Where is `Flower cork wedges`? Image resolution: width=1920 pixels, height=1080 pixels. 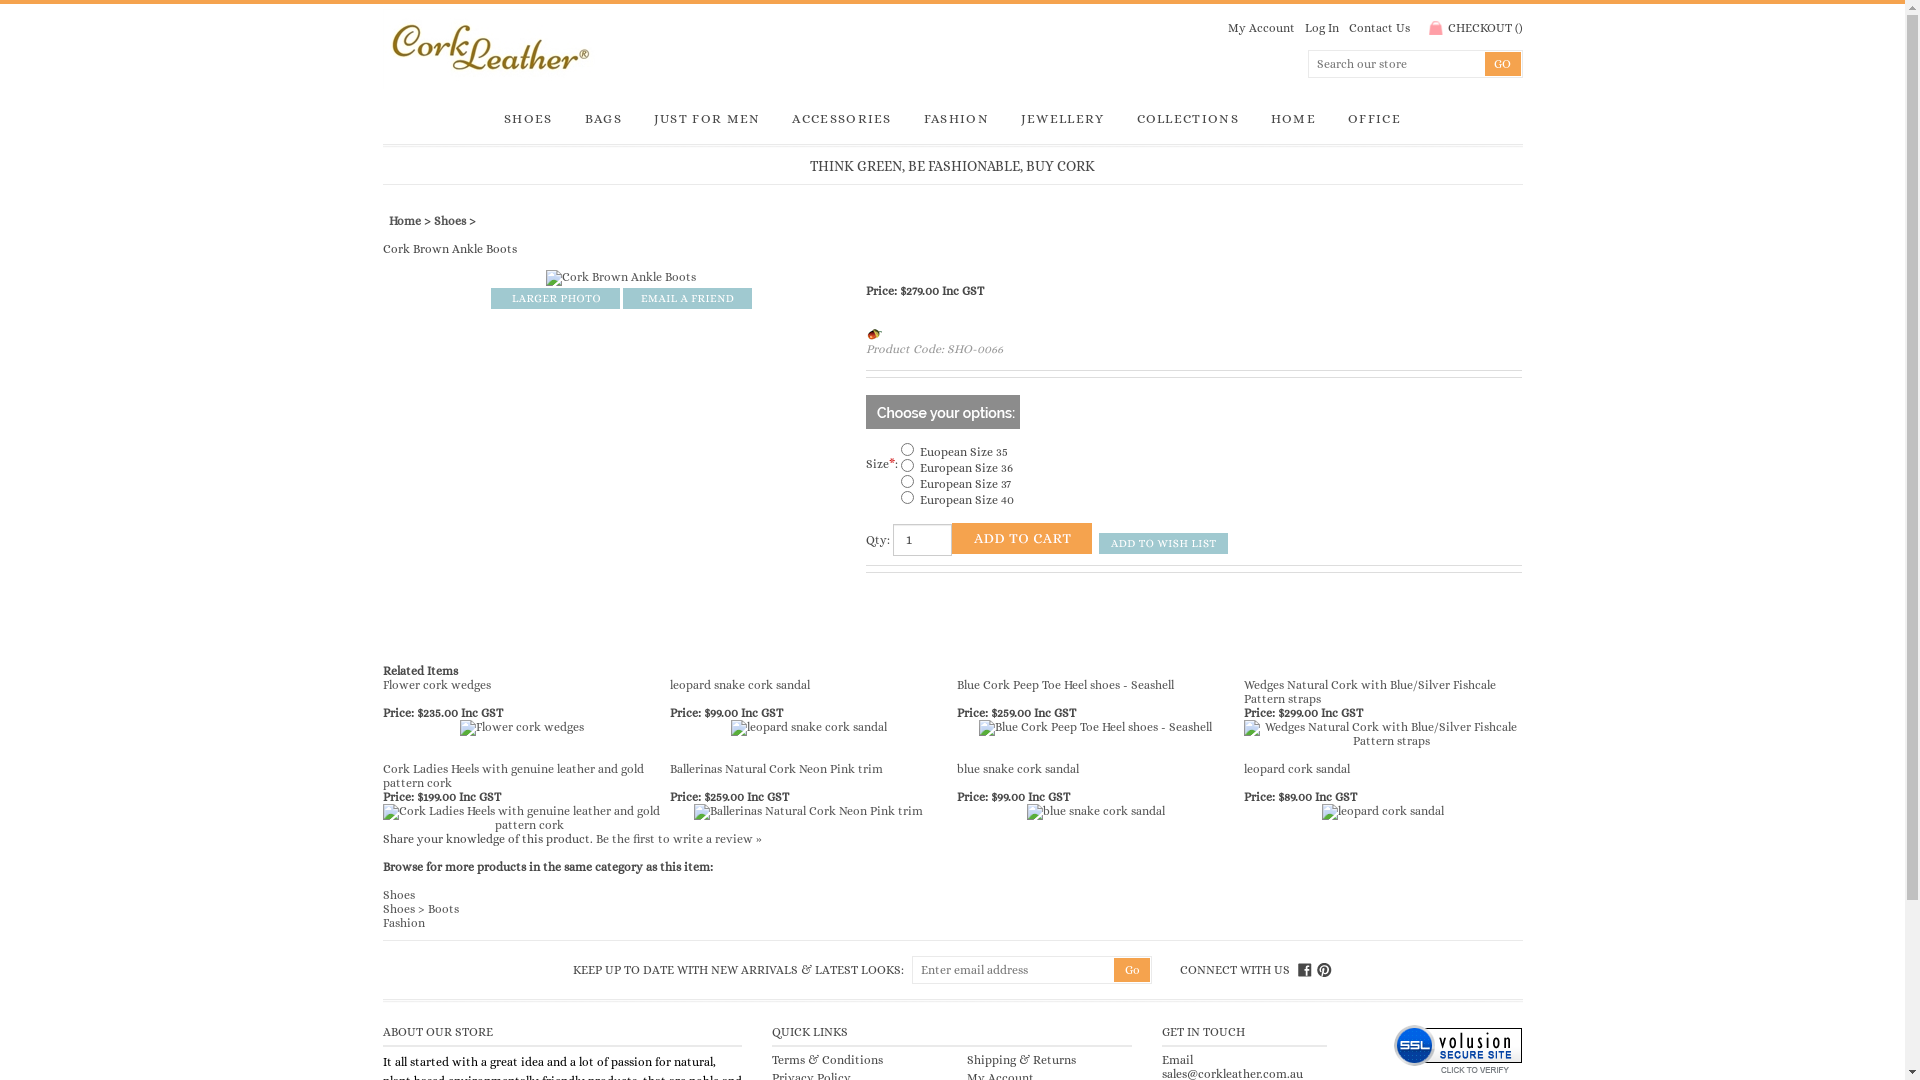 Flower cork wedges is located at coordinates (522, 728).